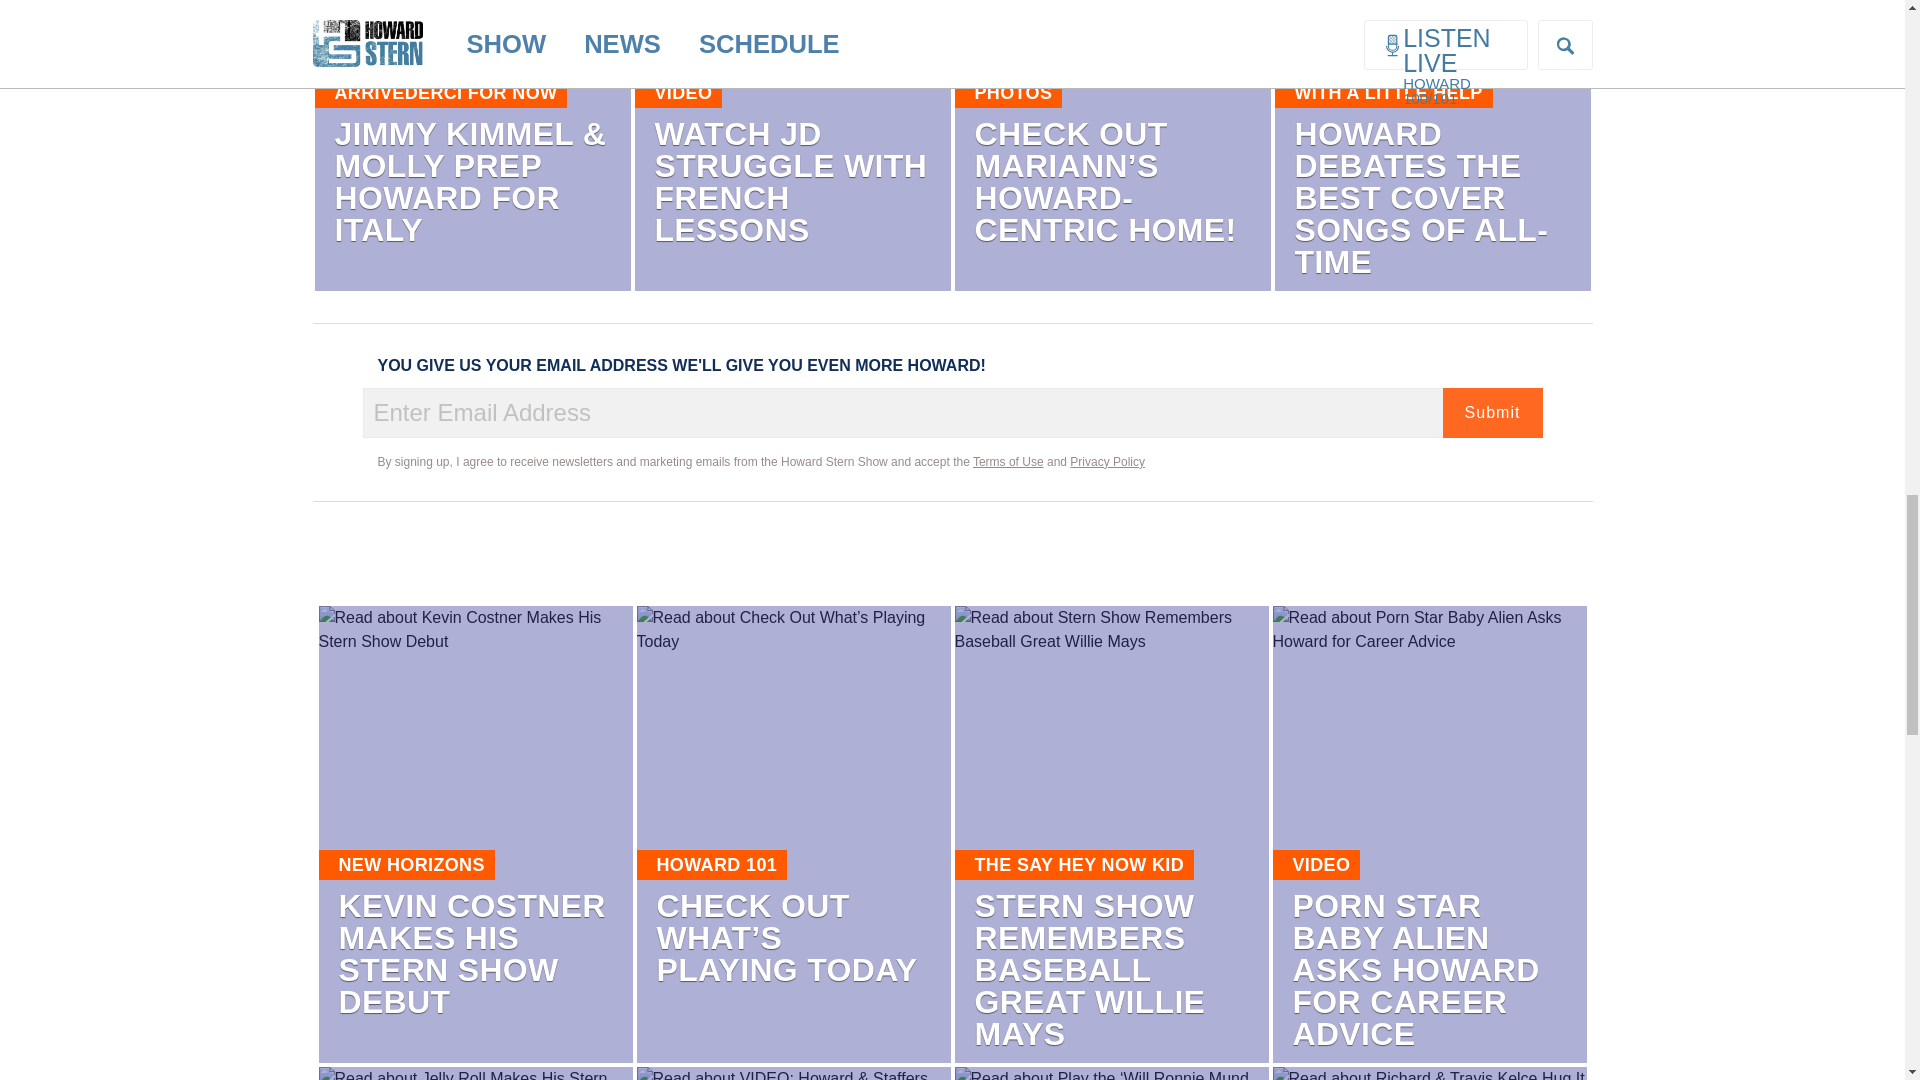  I want to click on WATCH JD STRUGGLE WITH FRENCH LESSONS, so click(790, 182).